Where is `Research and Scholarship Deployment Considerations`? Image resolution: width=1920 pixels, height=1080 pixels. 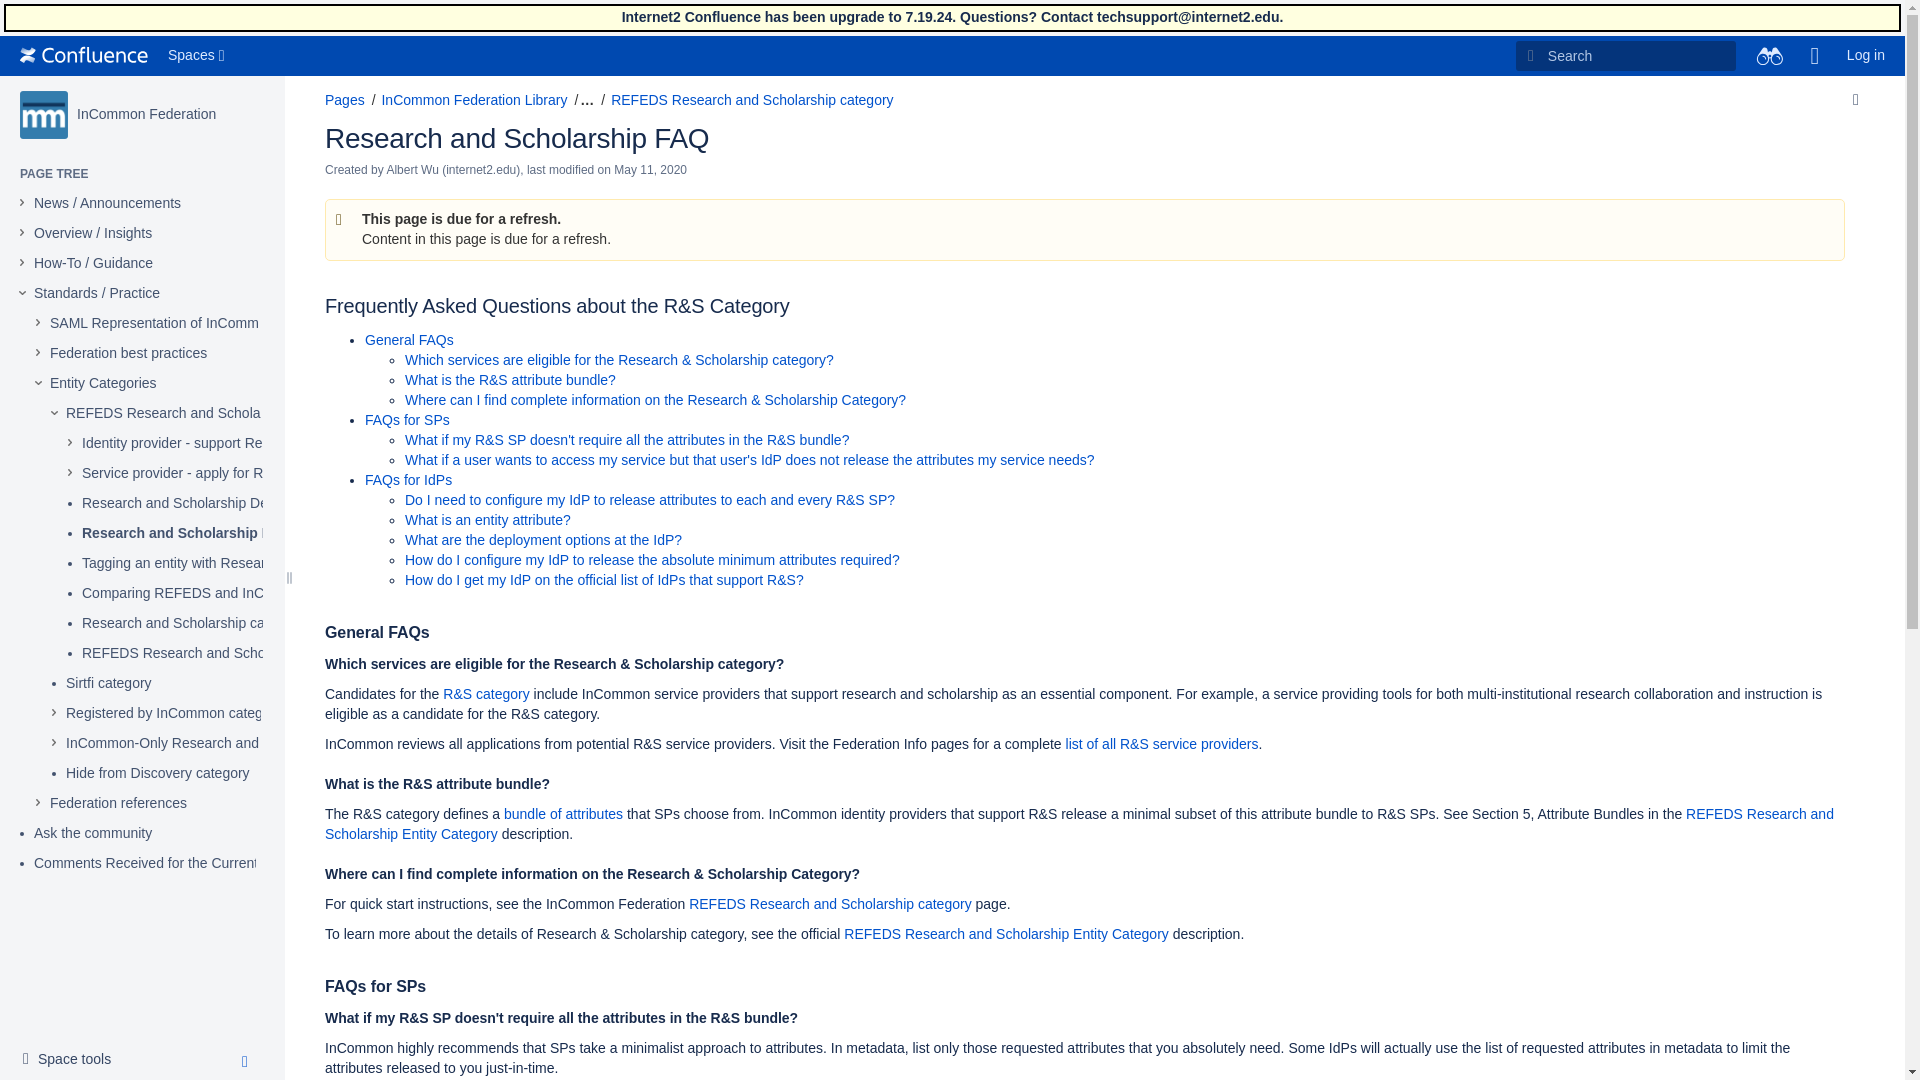
Research and Scholarship Deployment Considerations is located at coordinates (252, 504).